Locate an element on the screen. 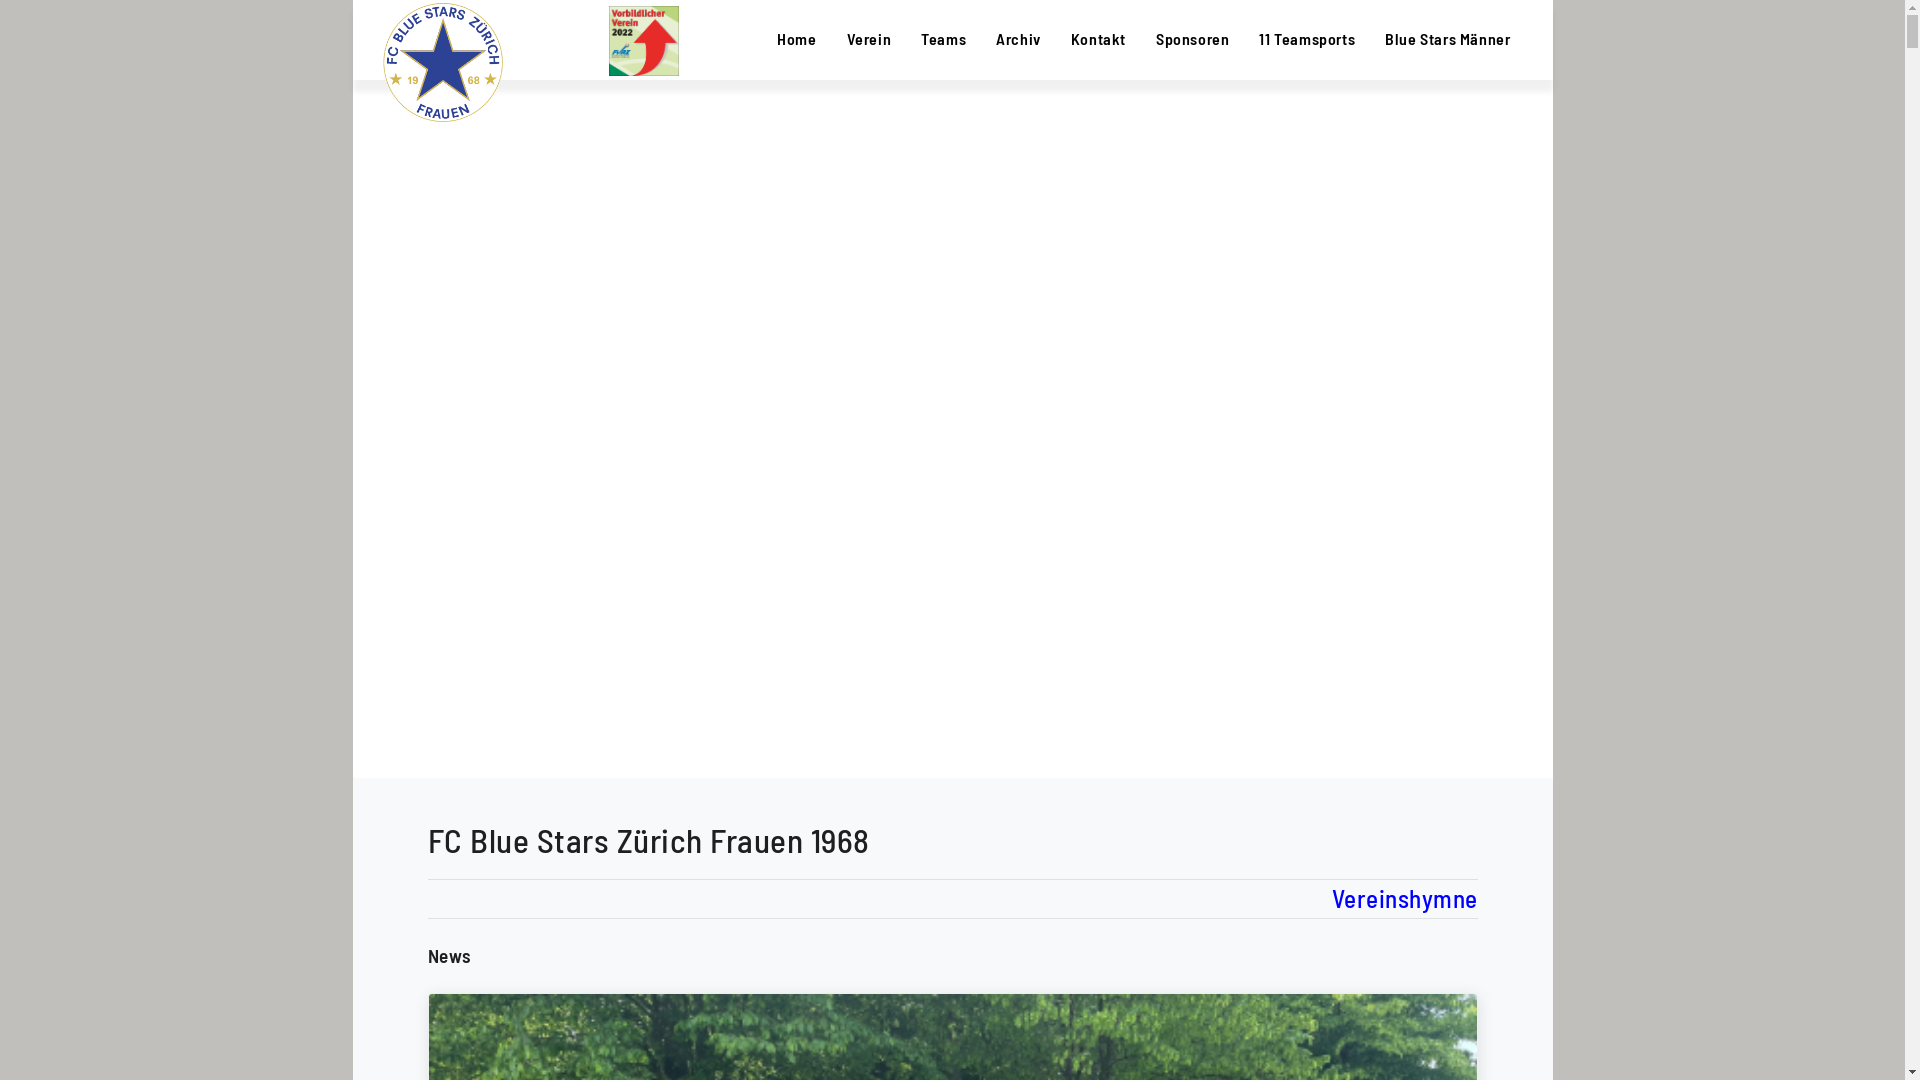  Sponsoren is located at coordinates (1192, 38).